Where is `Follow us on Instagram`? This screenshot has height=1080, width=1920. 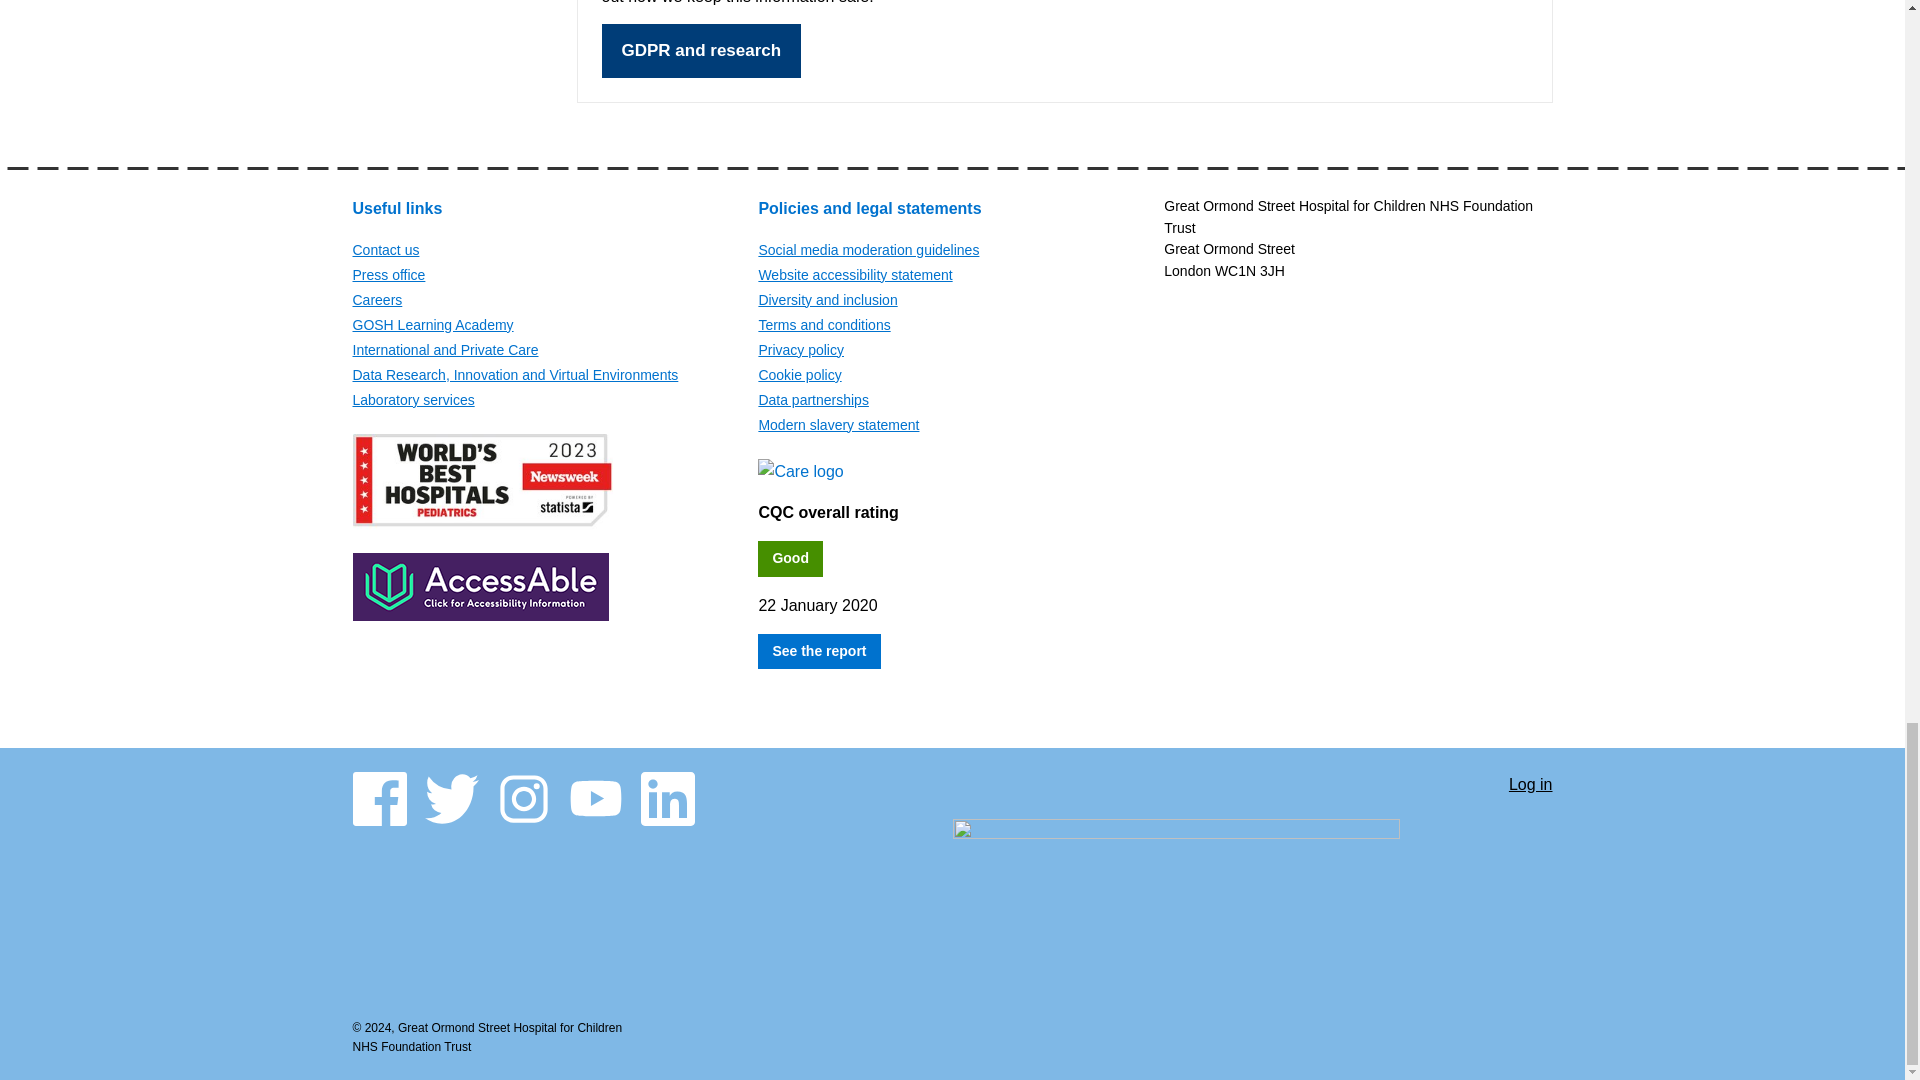 Follow us on Instagram is located at coordinates (522, 799).